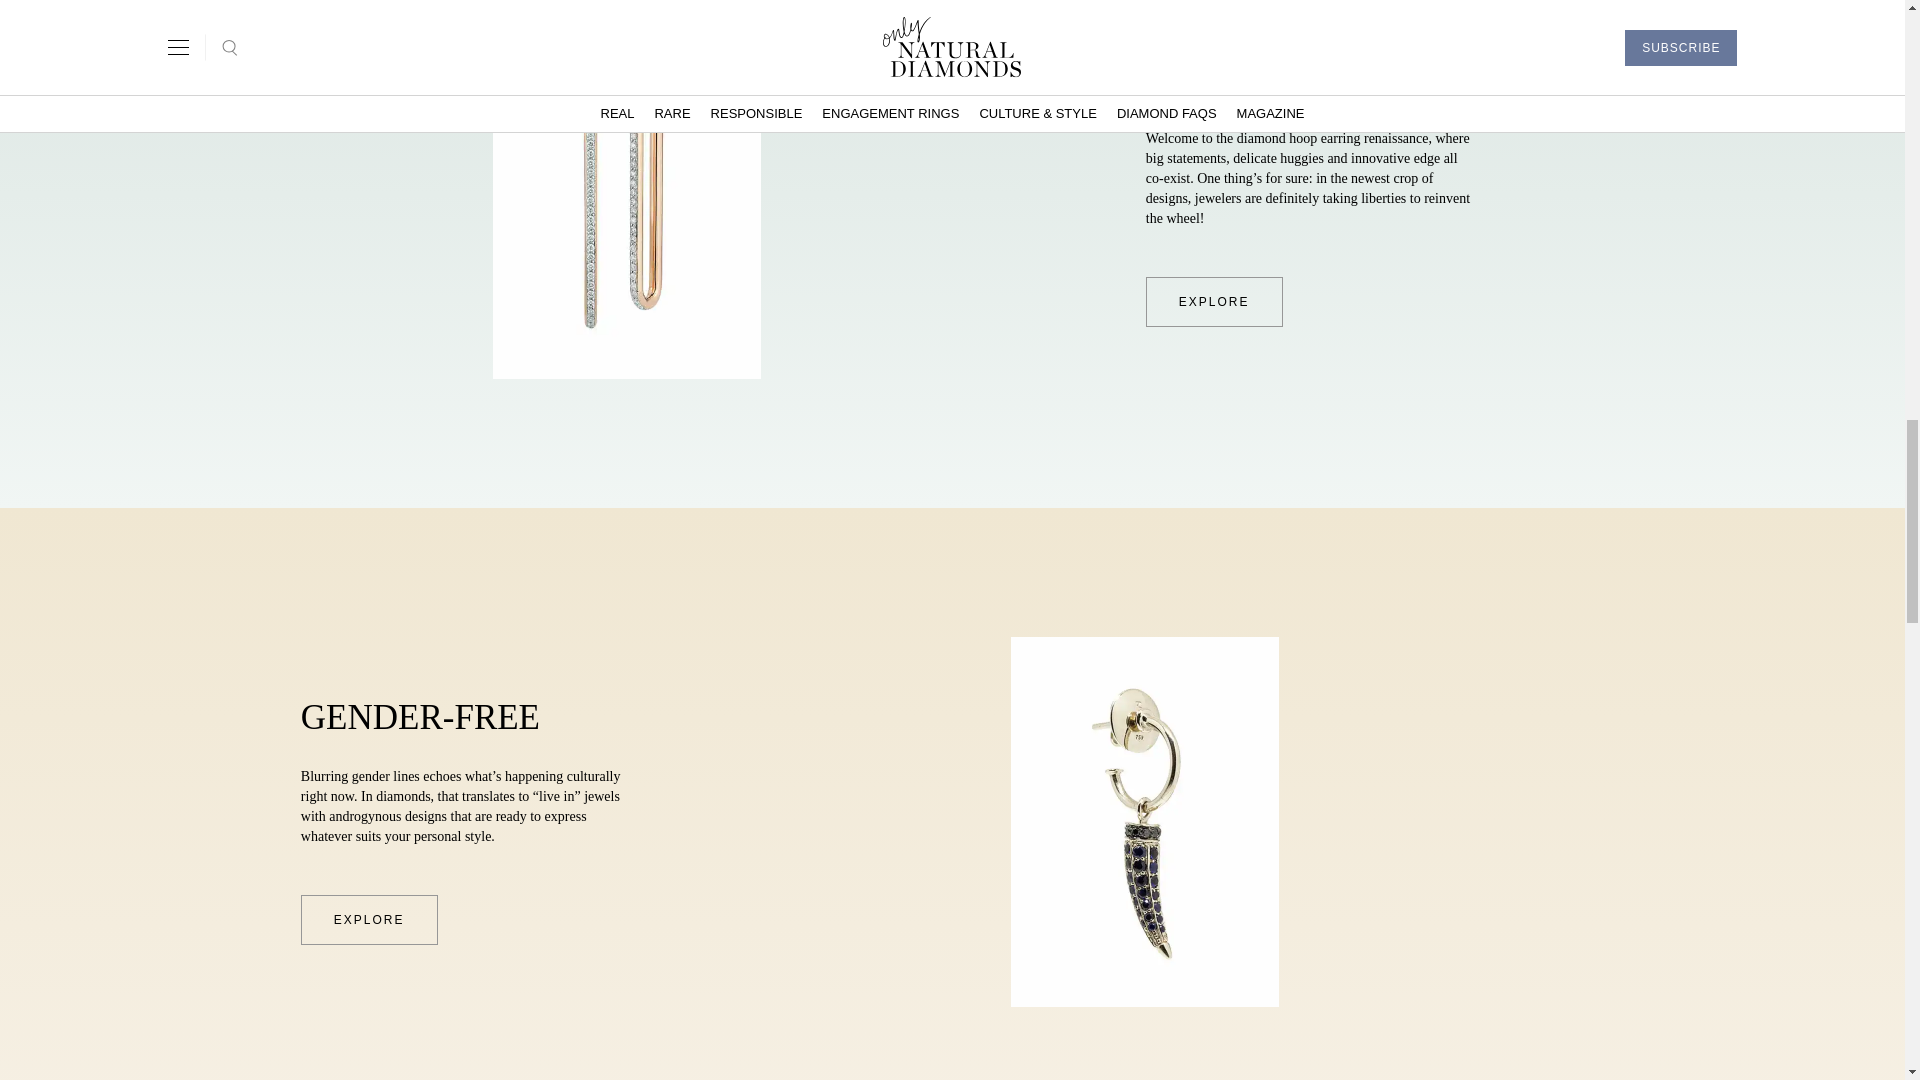 This screenshot has width=1920, height=1080. What do you see at coordinates (1308, 178) in the screenshot?
I see `Page 4` at bounding box center [1308, 178].